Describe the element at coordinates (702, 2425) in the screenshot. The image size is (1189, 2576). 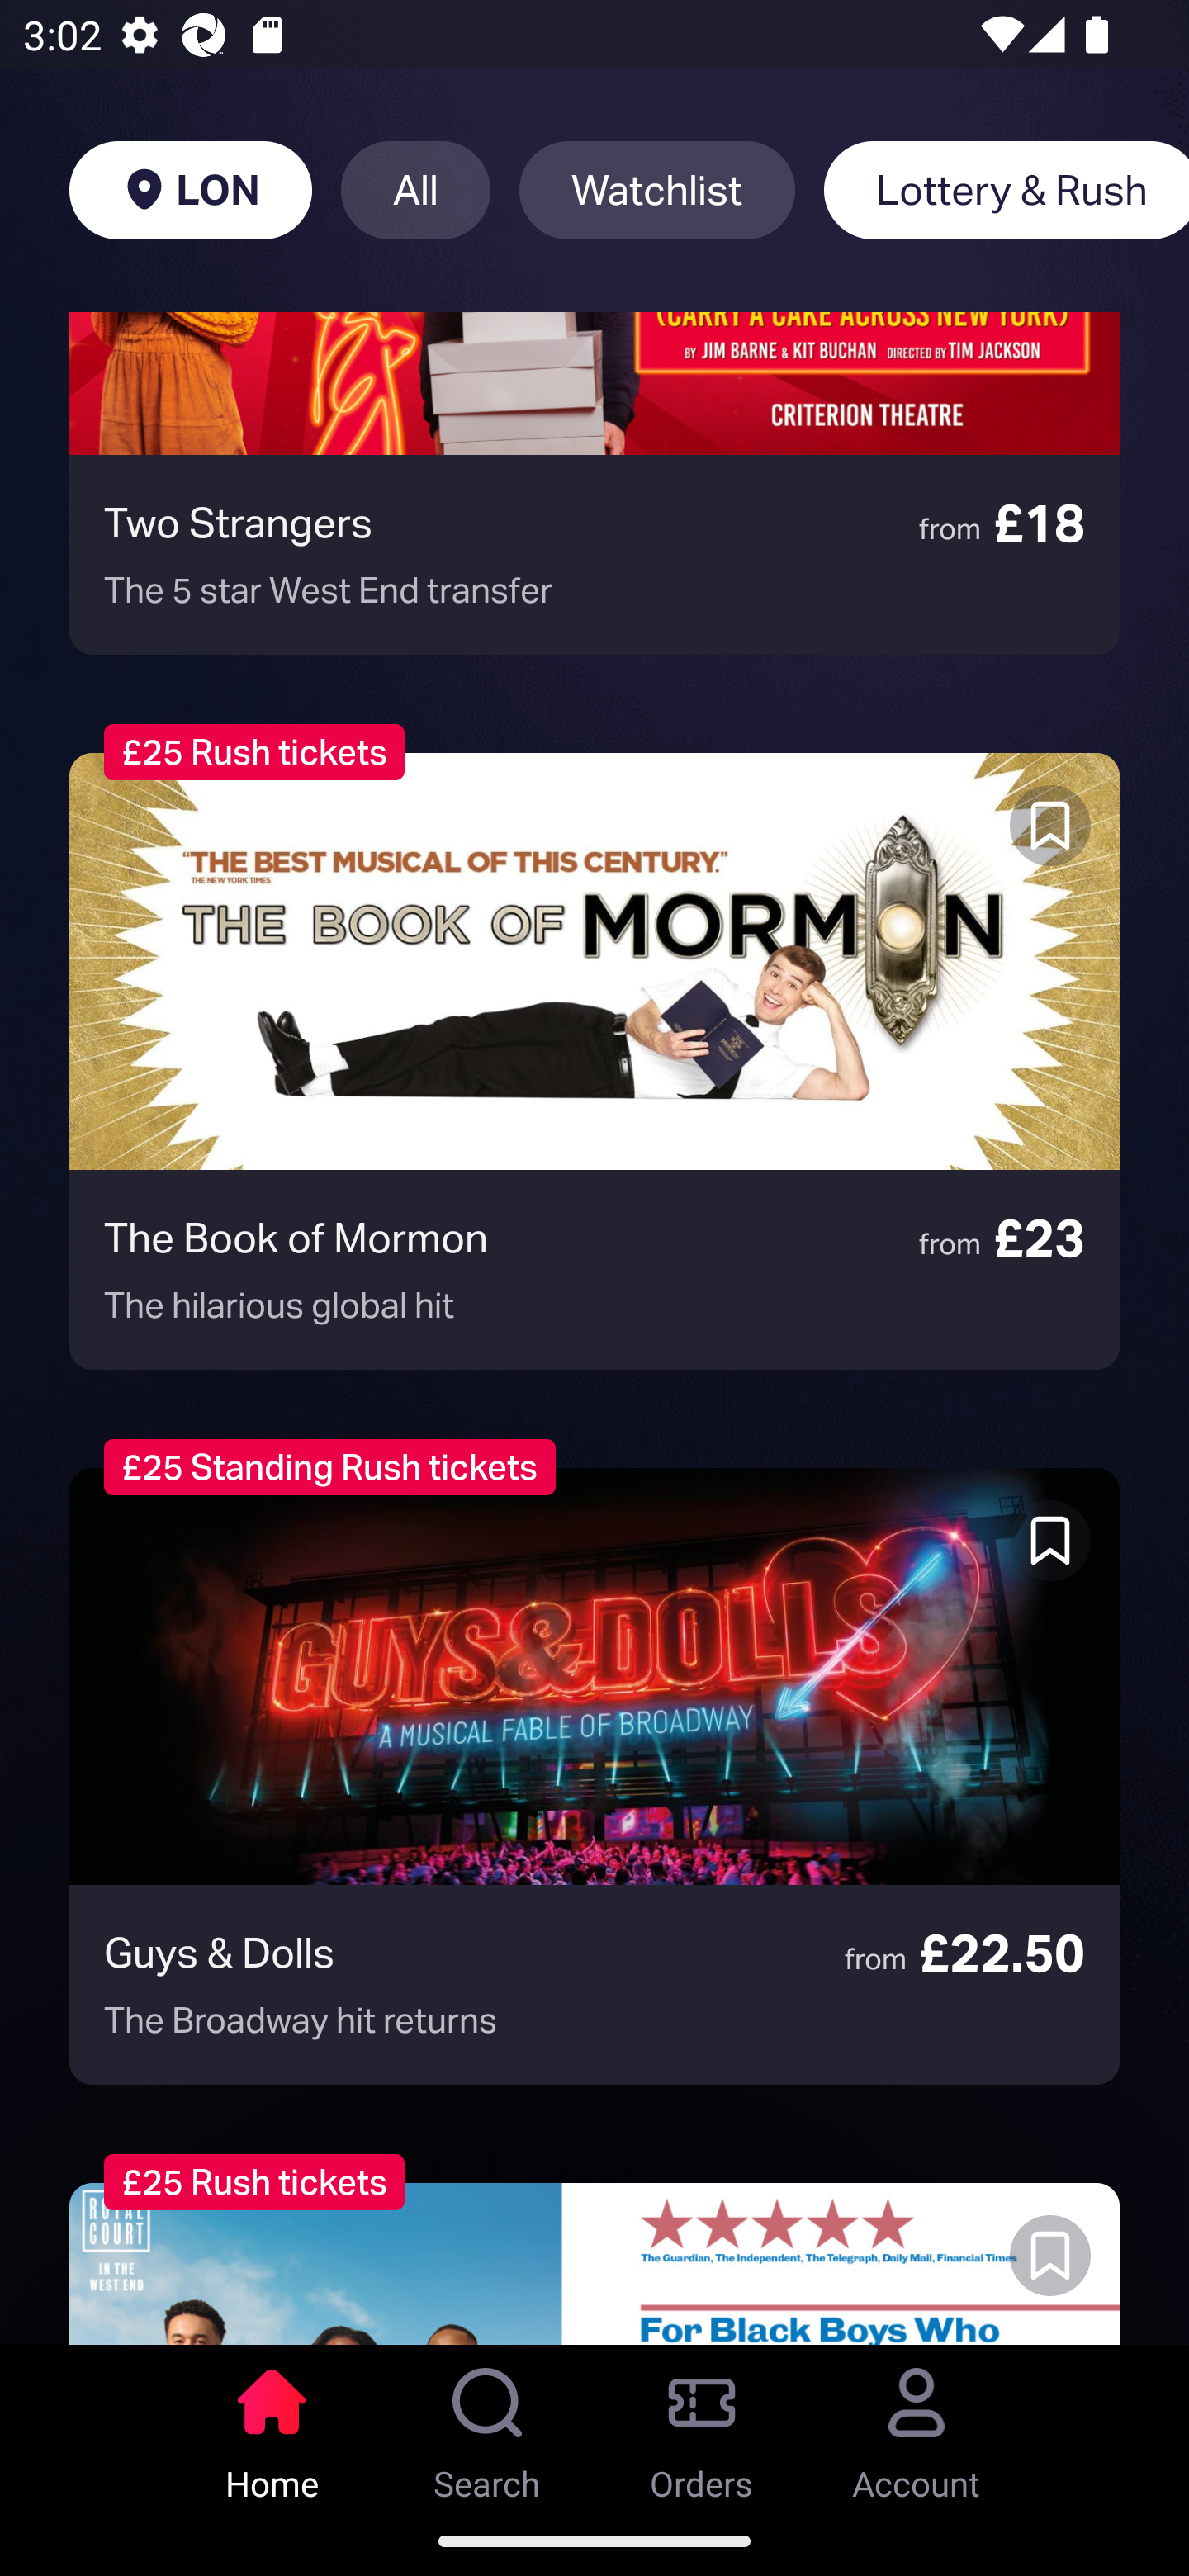
I see `Orders` at that location.